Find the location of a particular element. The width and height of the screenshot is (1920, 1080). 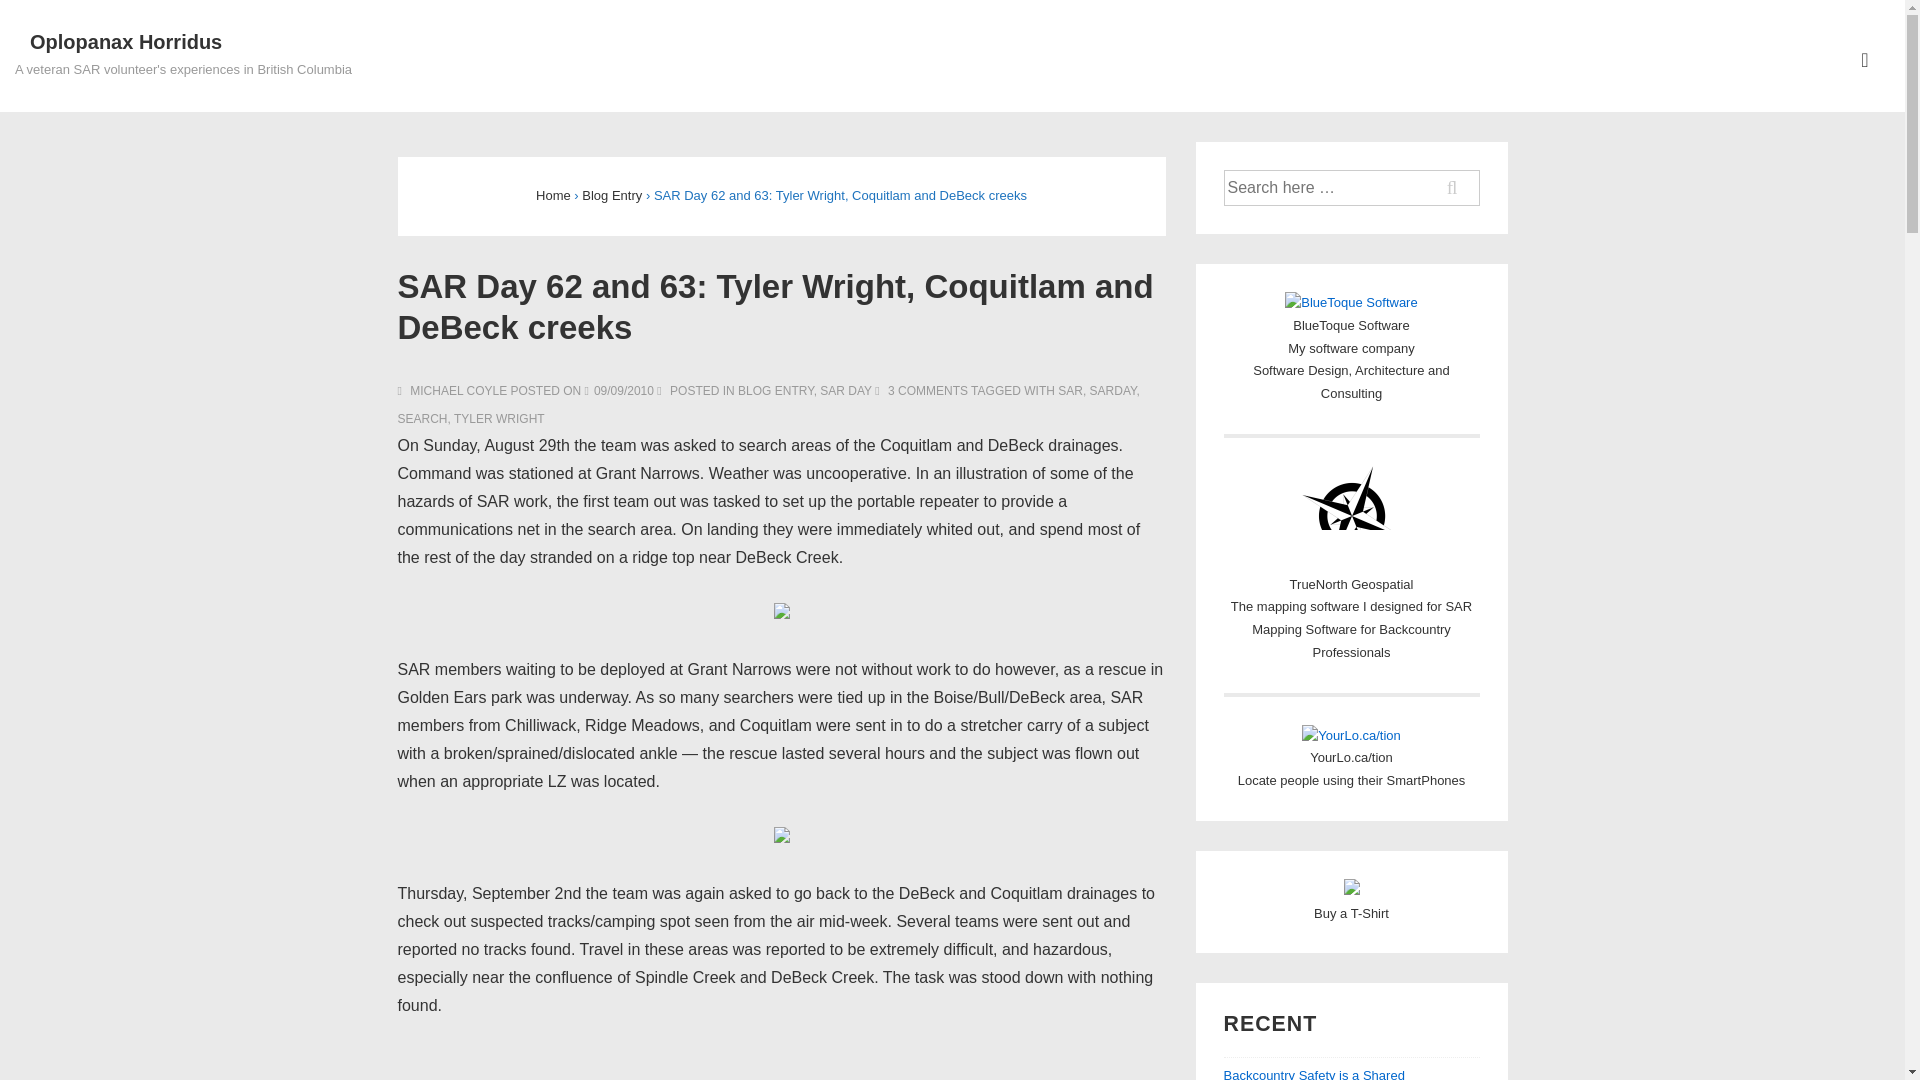

SAR is located at coordinates (1070, 391).